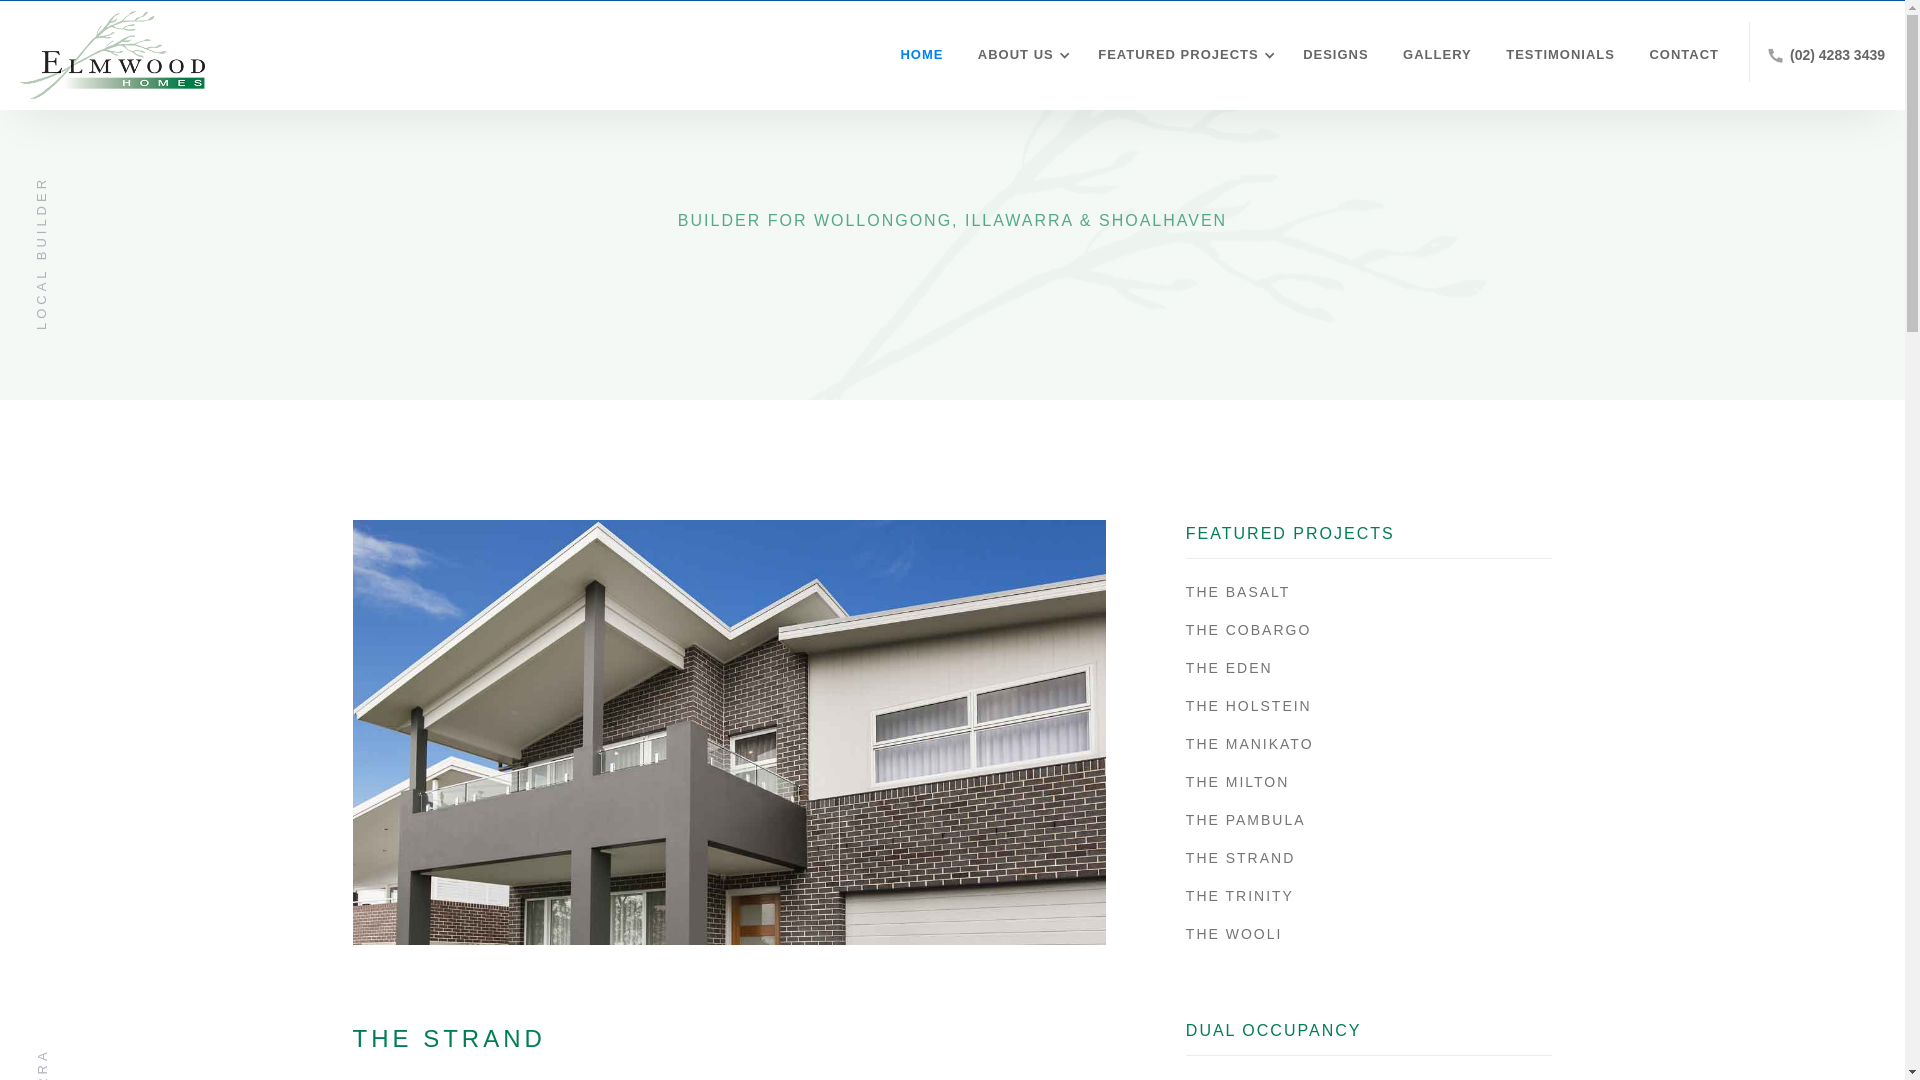 The image size is (1920, 1080). What do you see at coordinates (1370, 744) in the screenshot?
I see `THE MANIKATO` at bounding box center [1370, 744].